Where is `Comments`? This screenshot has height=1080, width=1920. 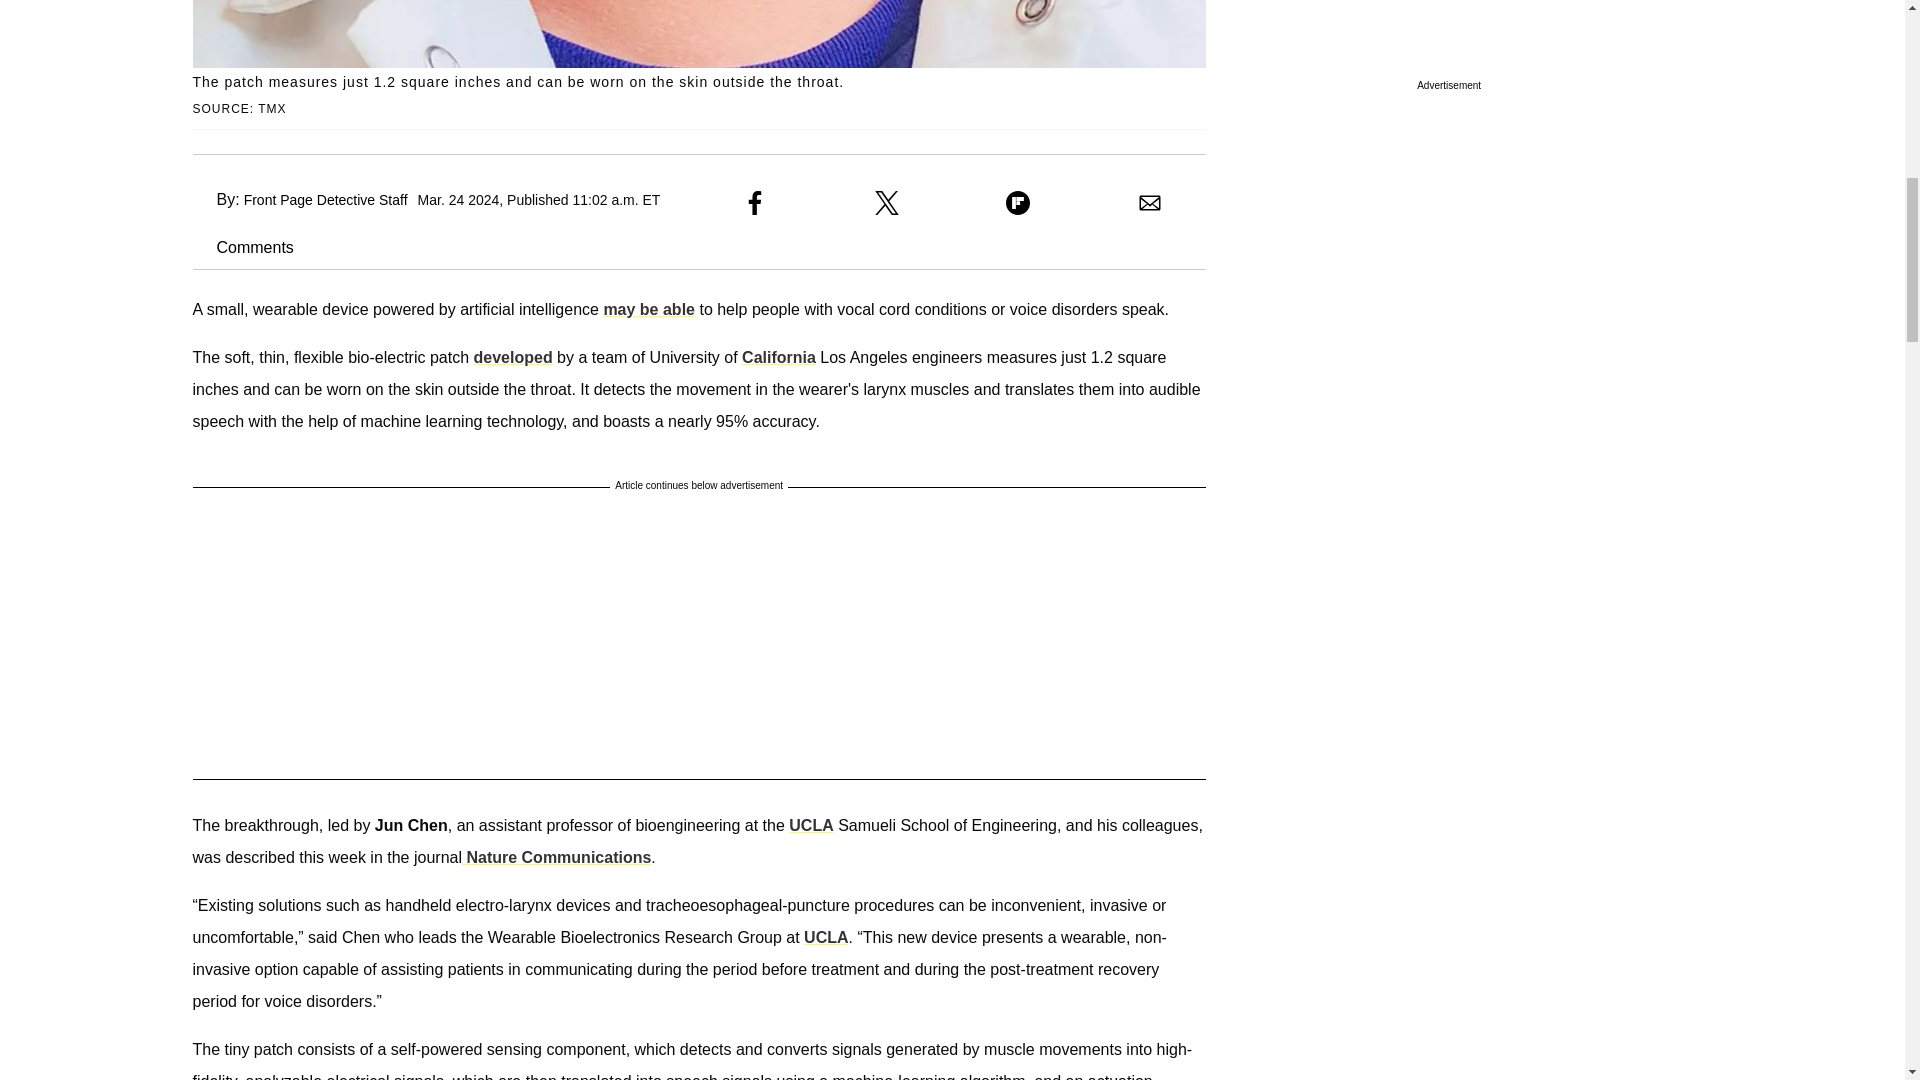
Comments is located at coordinates (242, 246).